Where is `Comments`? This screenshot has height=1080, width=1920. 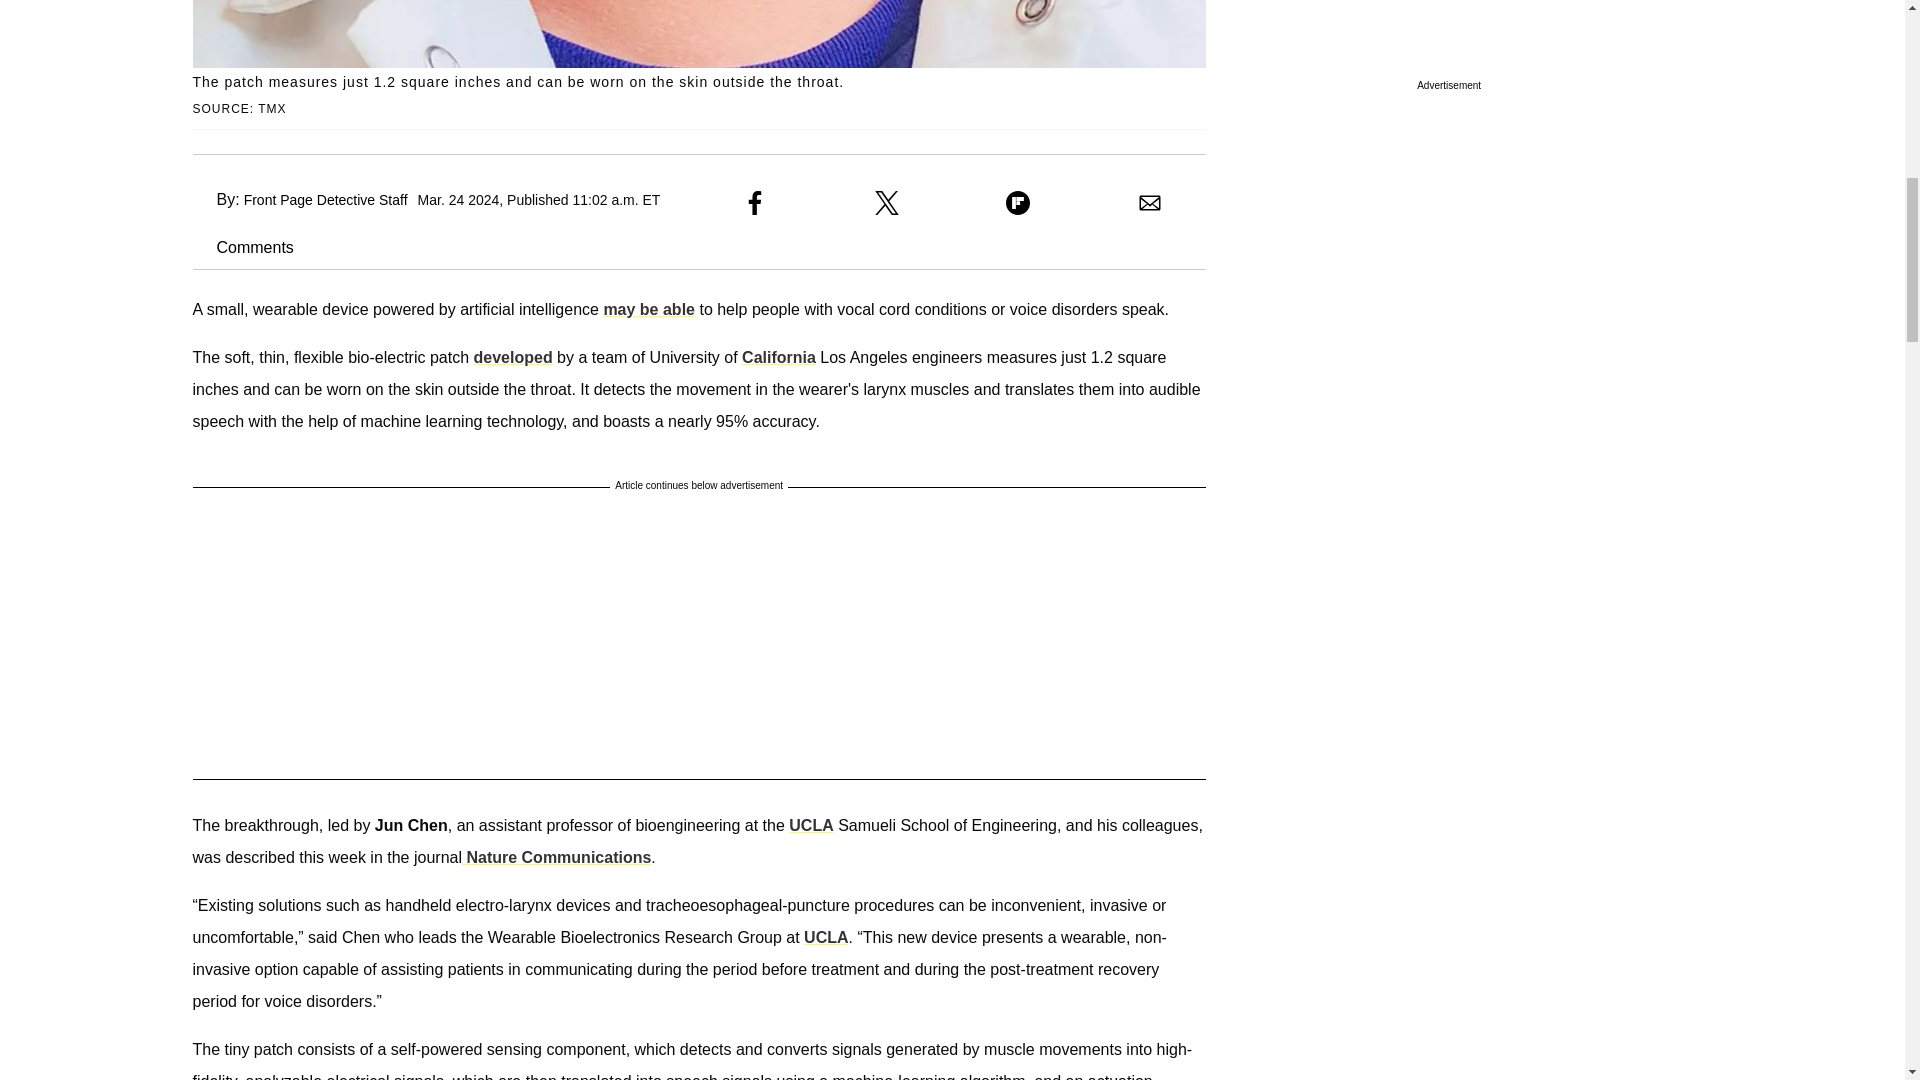
Comments is located at coordinates (242, 246).